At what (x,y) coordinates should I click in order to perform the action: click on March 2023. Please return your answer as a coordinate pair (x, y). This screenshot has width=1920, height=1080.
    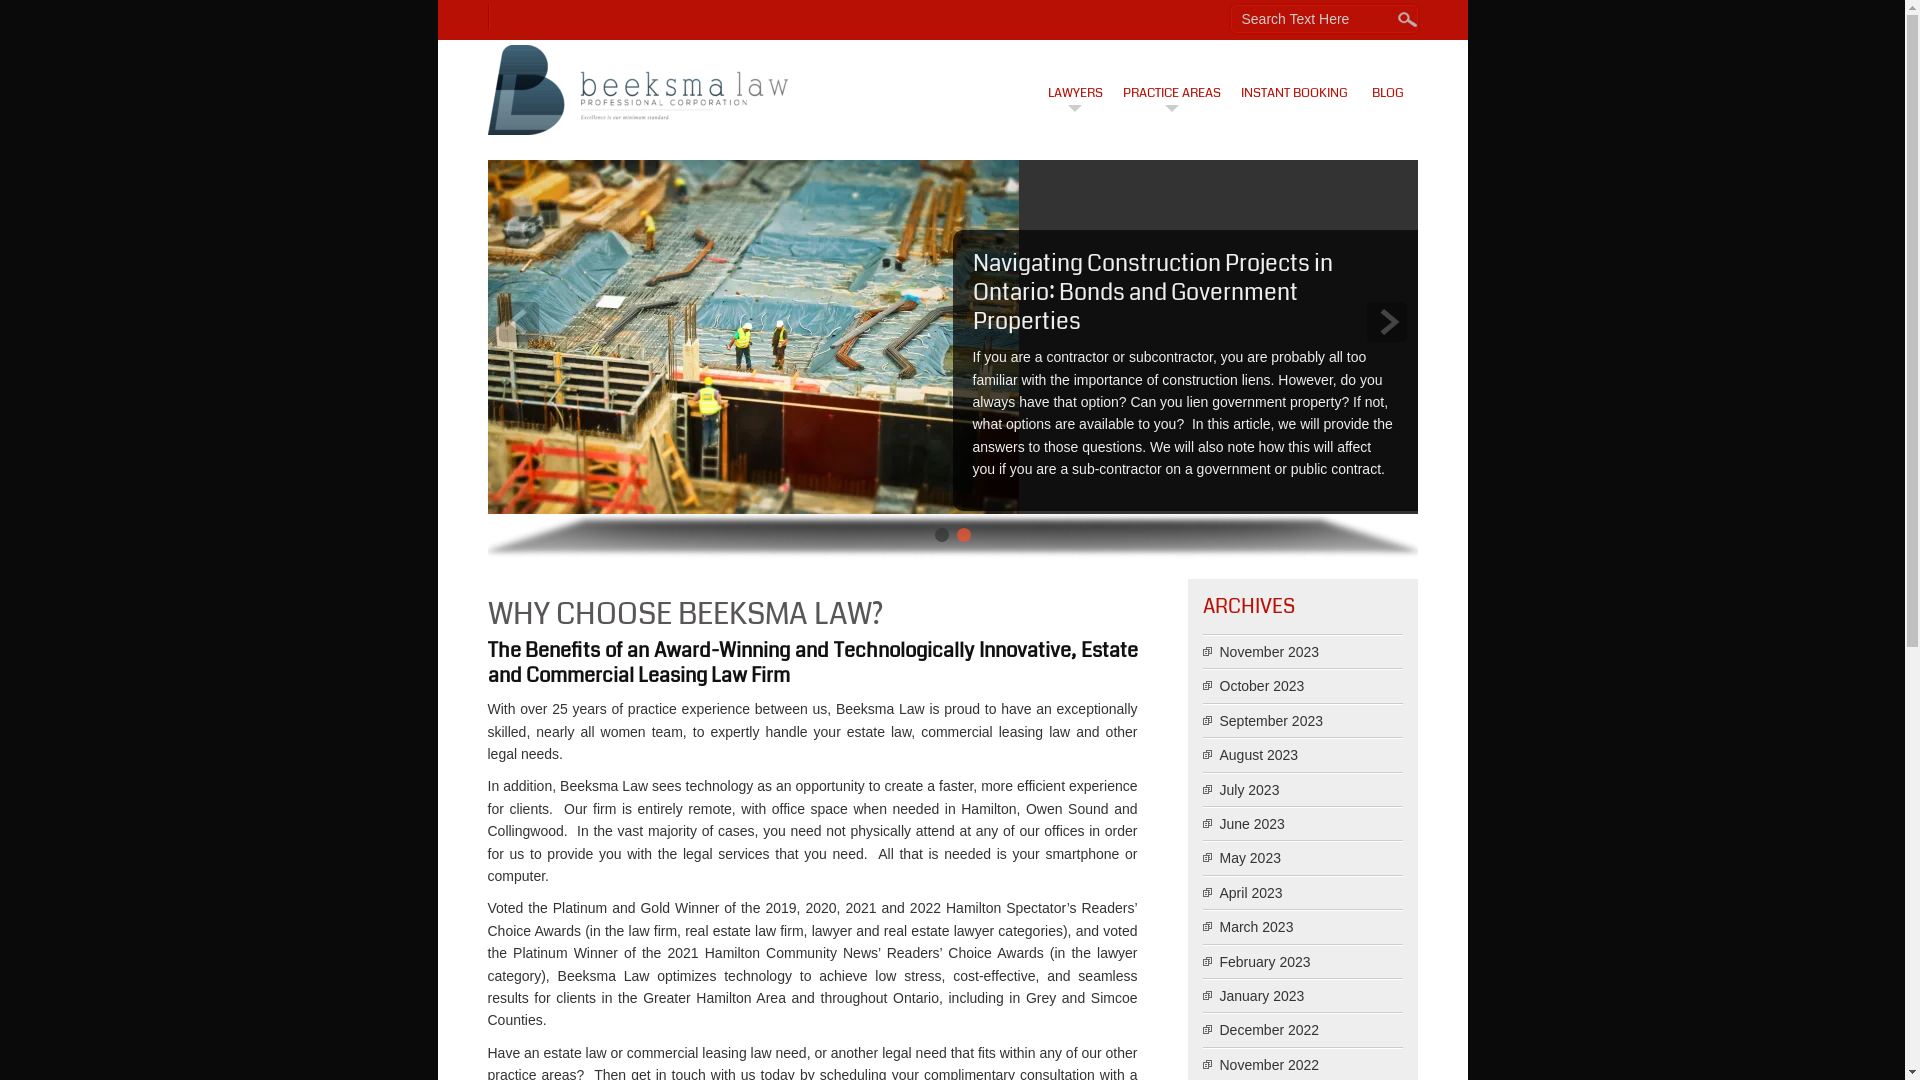
    Looking at the image, I should click on (1257, 927).